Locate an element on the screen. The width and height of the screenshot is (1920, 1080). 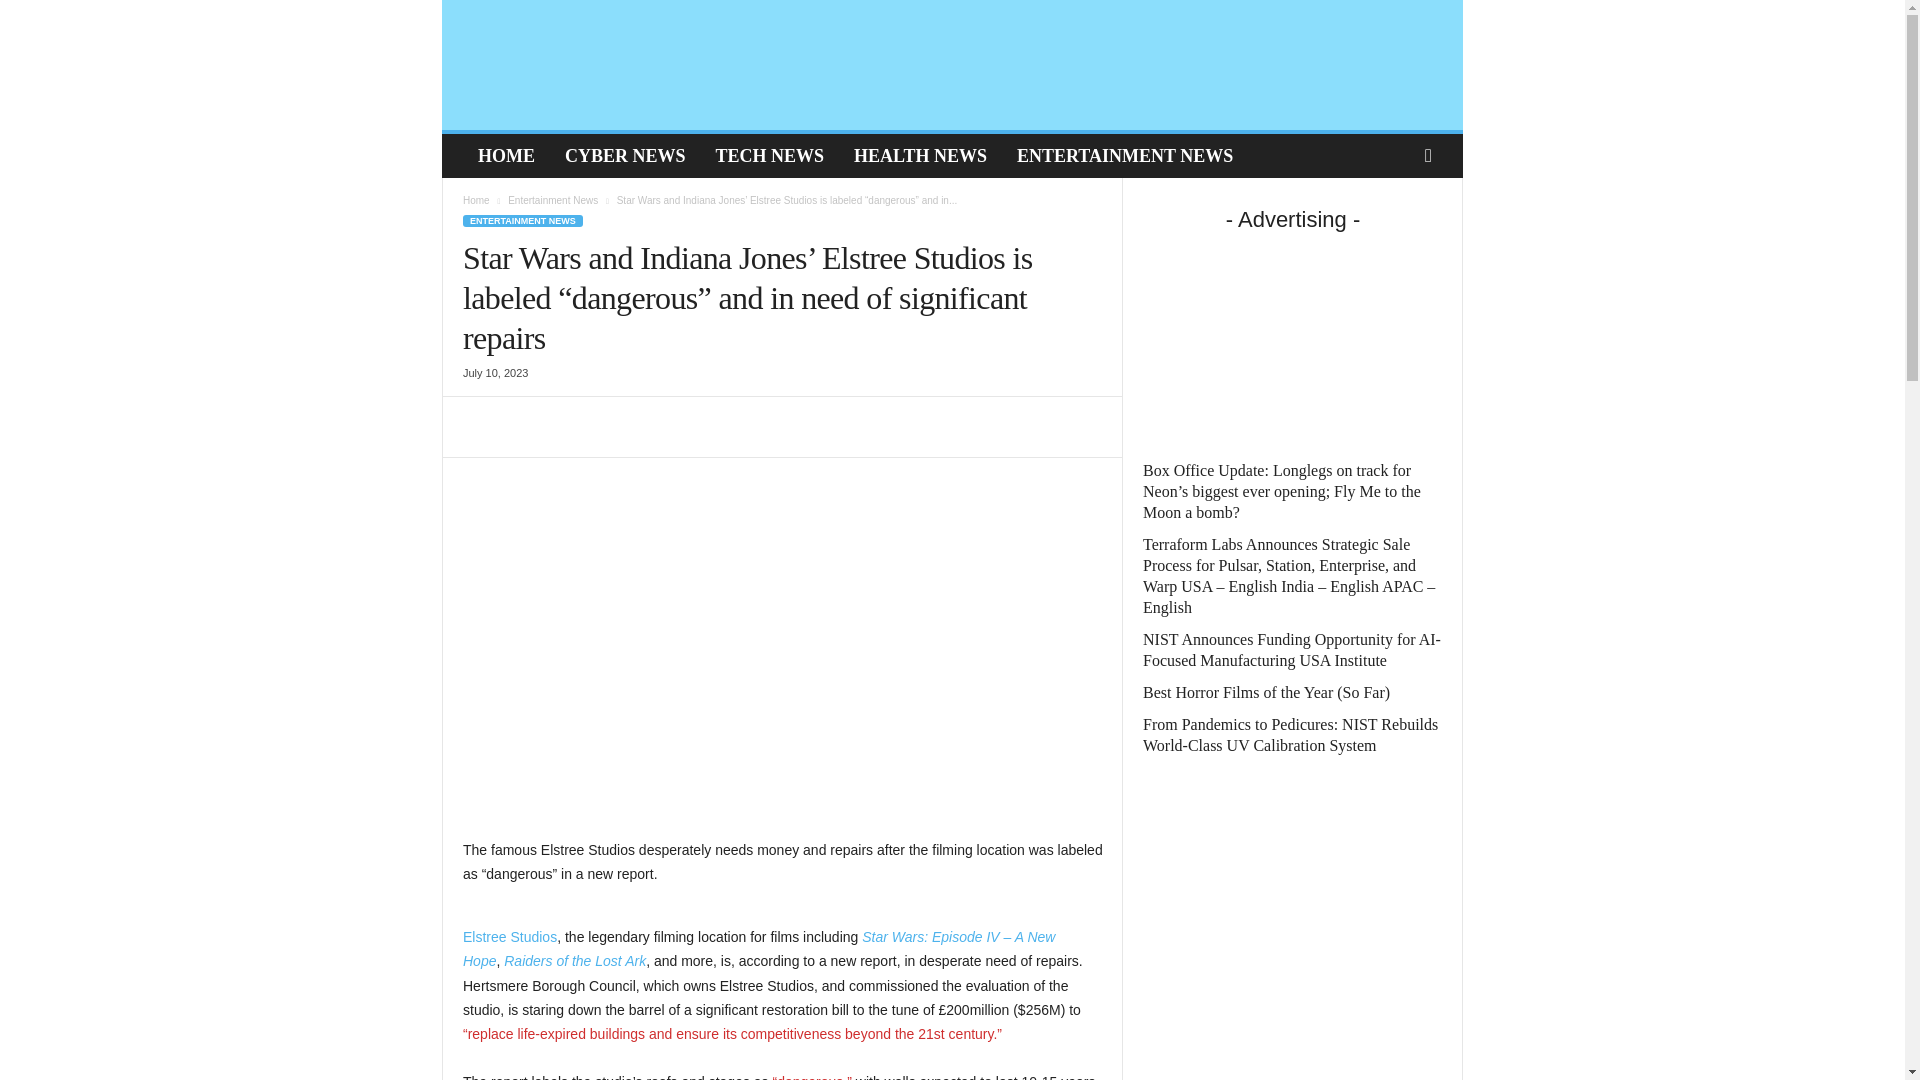
TECH NEWS is located at coordinates (770, 156).